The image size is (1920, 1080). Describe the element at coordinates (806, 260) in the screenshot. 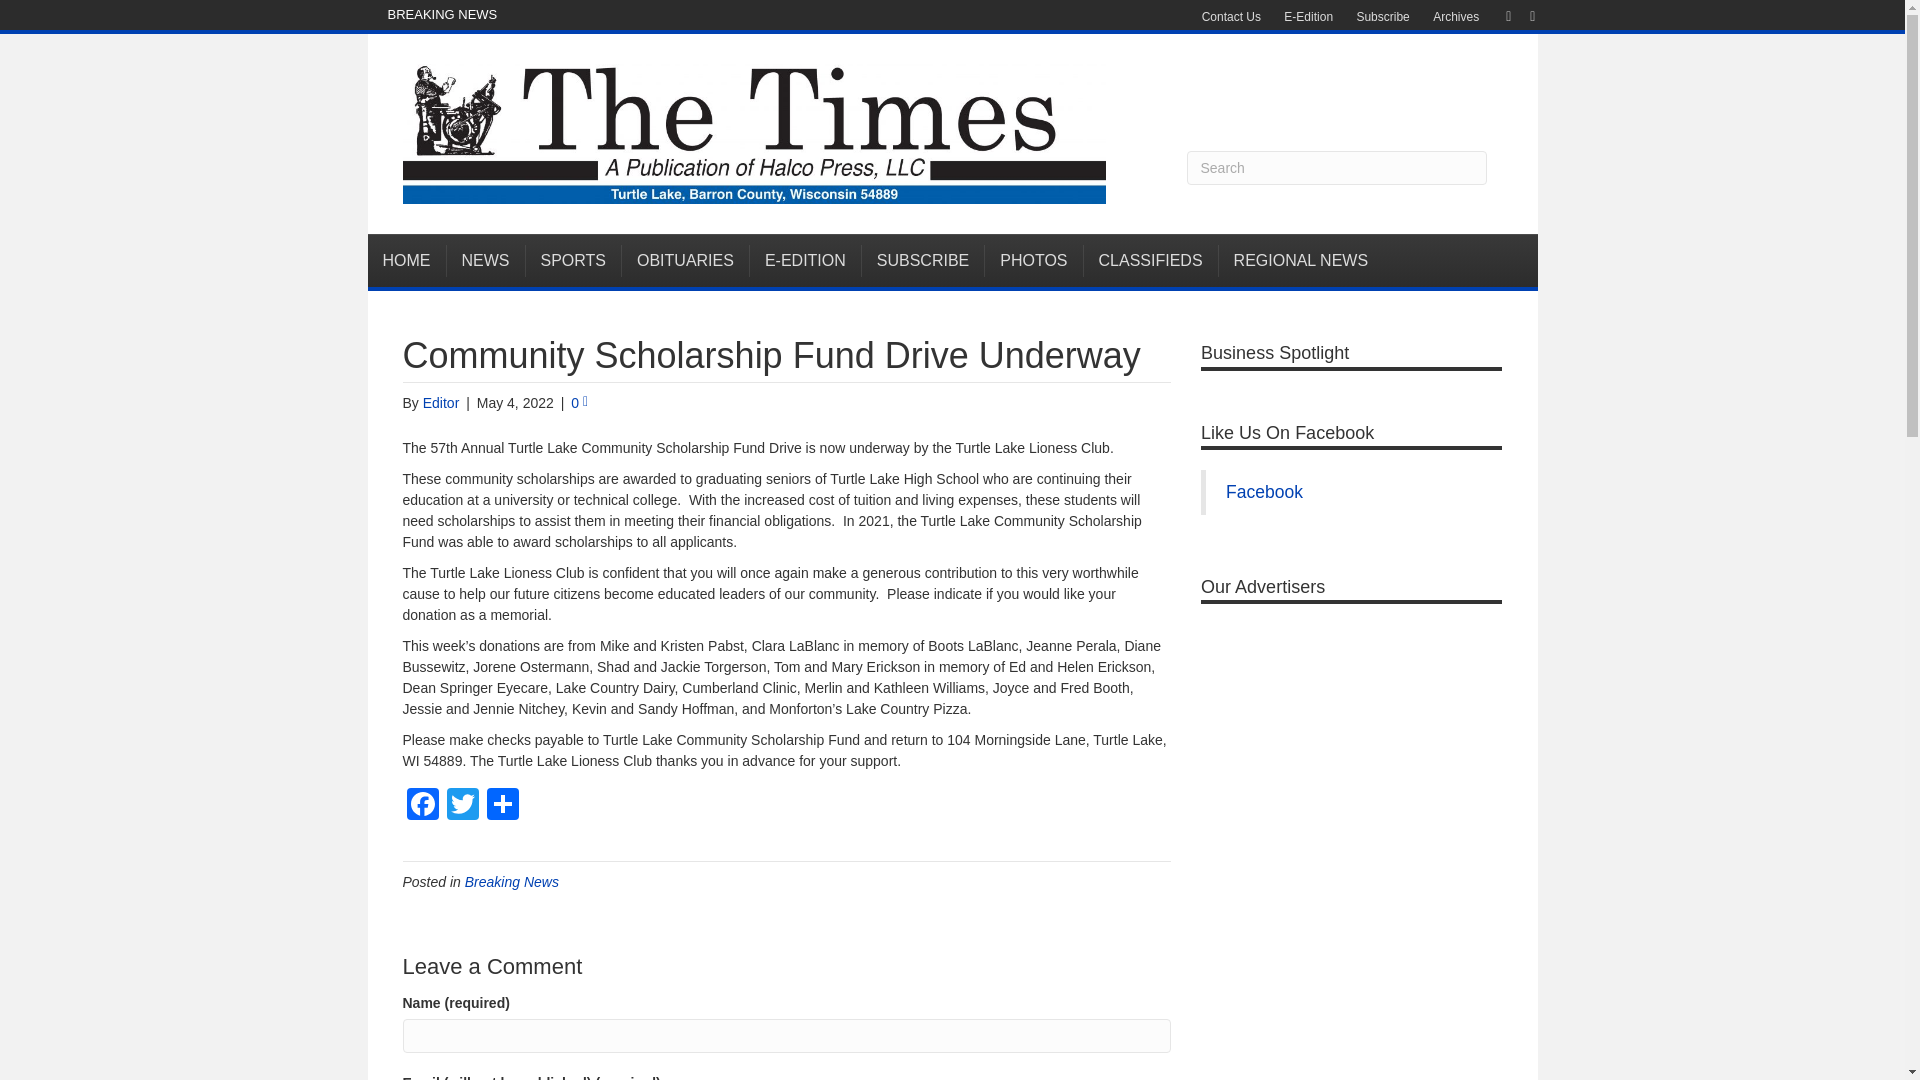

I see `E-EDITION` at that location.